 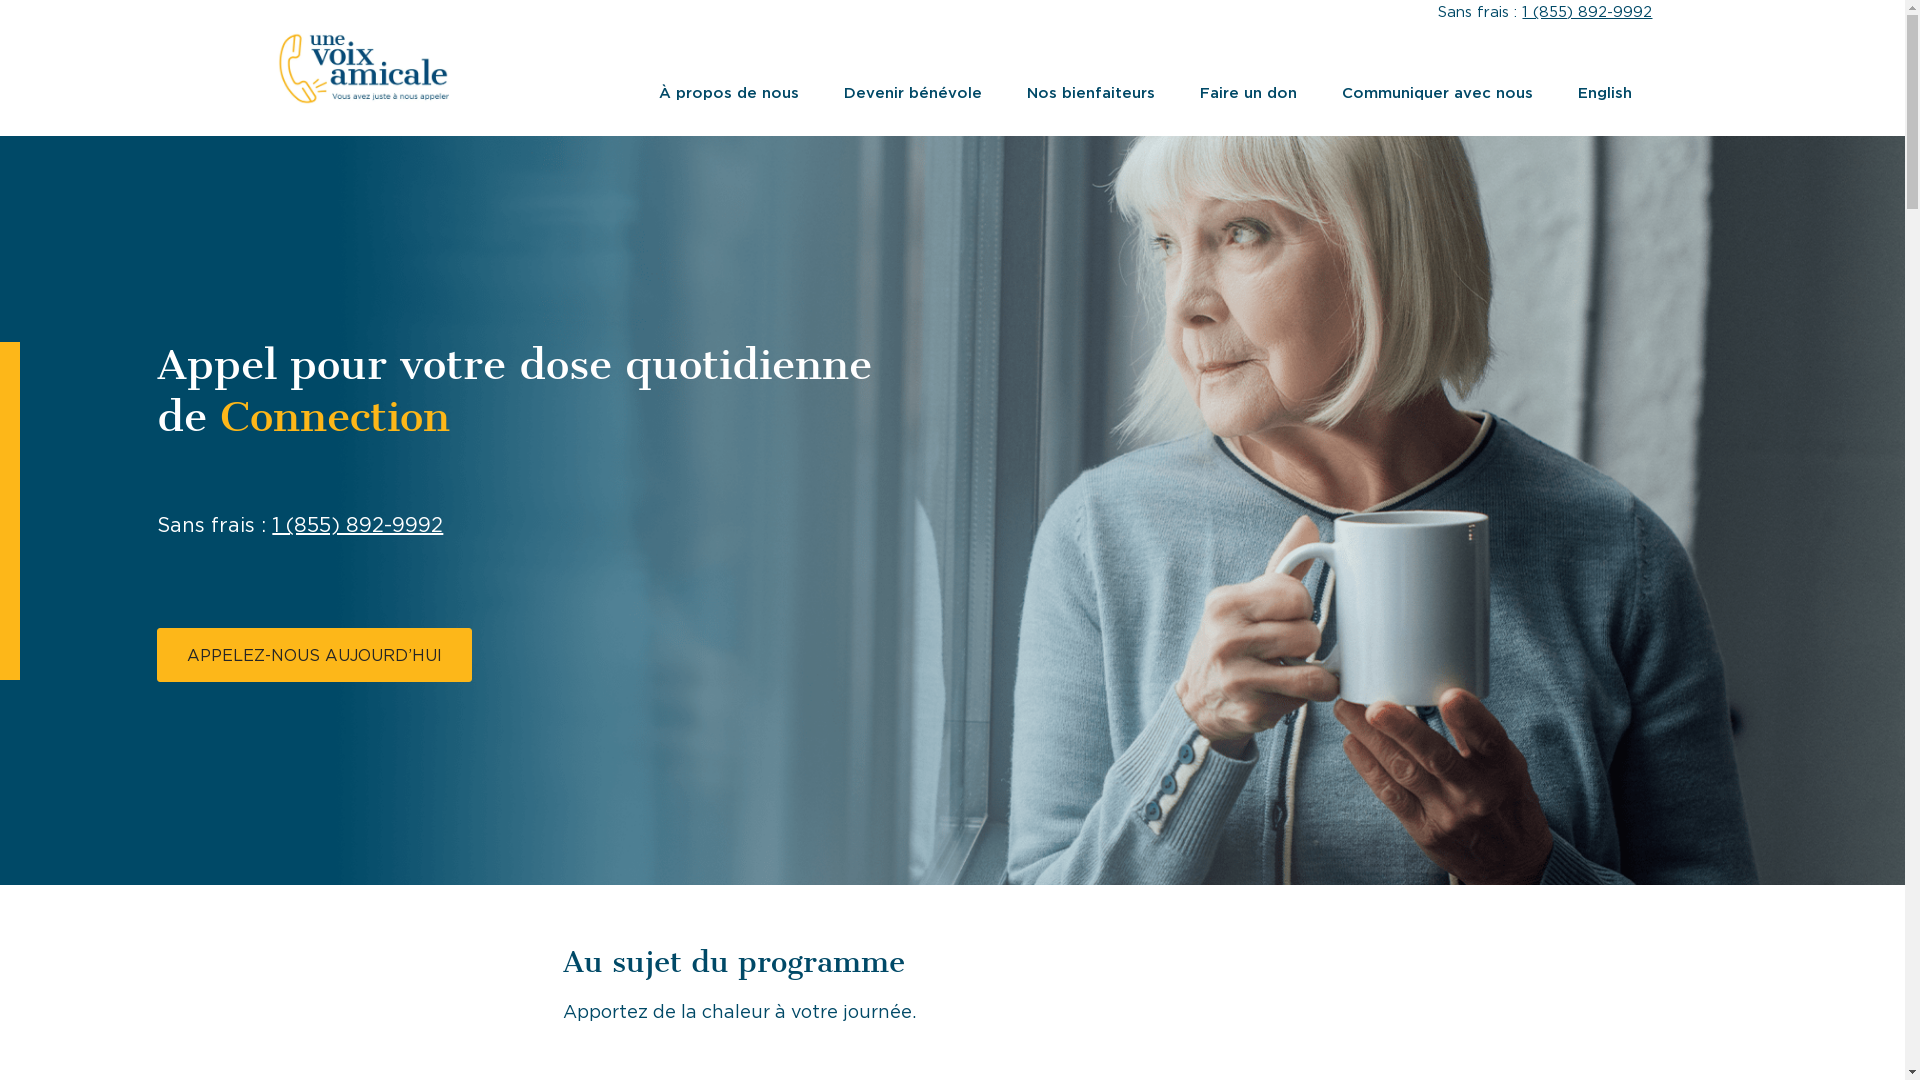 What do you see at coordinates (1587, 12) in the screenshot?
I see `1 (855) 892-9992` at bounding box center [1587, 12].